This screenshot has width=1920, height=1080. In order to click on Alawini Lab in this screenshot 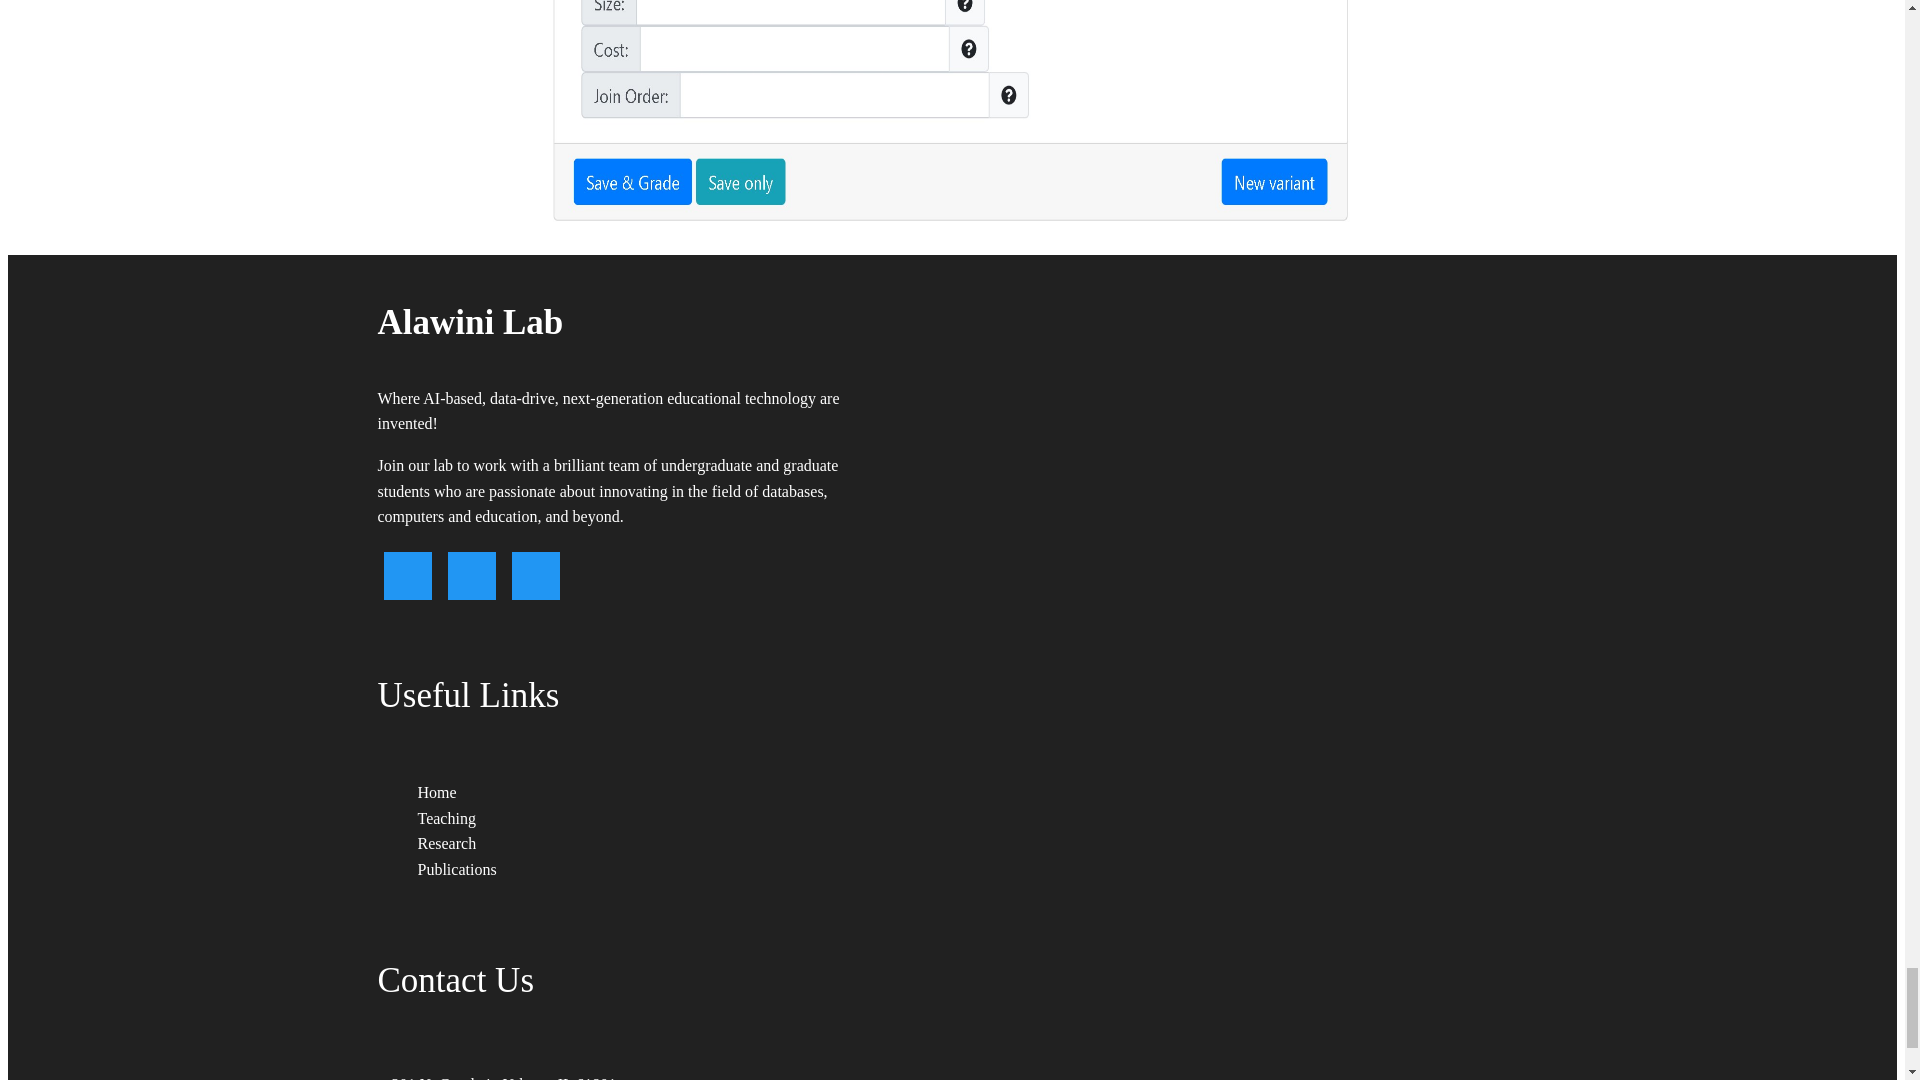, I will do `click(632, 322)`.